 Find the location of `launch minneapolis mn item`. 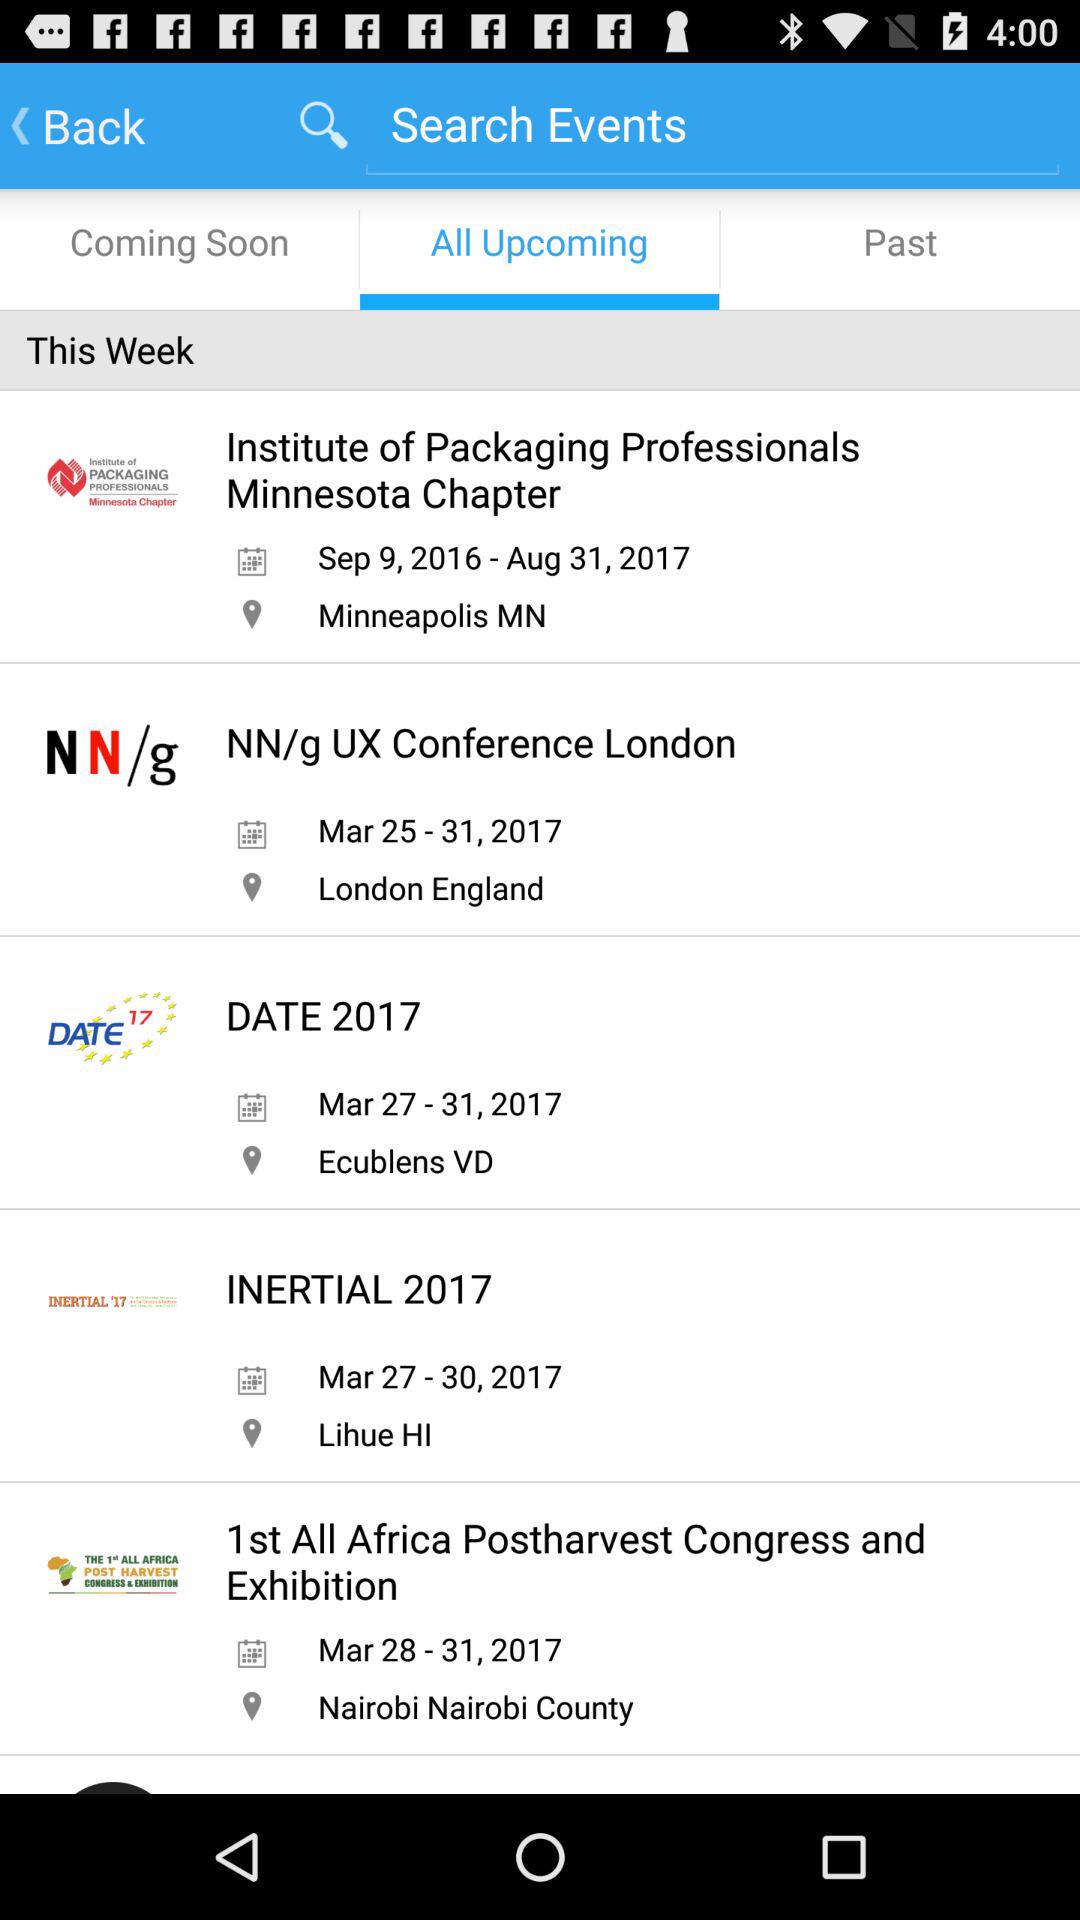

launch minneapolis mn item is located at coordinates (432, 614).